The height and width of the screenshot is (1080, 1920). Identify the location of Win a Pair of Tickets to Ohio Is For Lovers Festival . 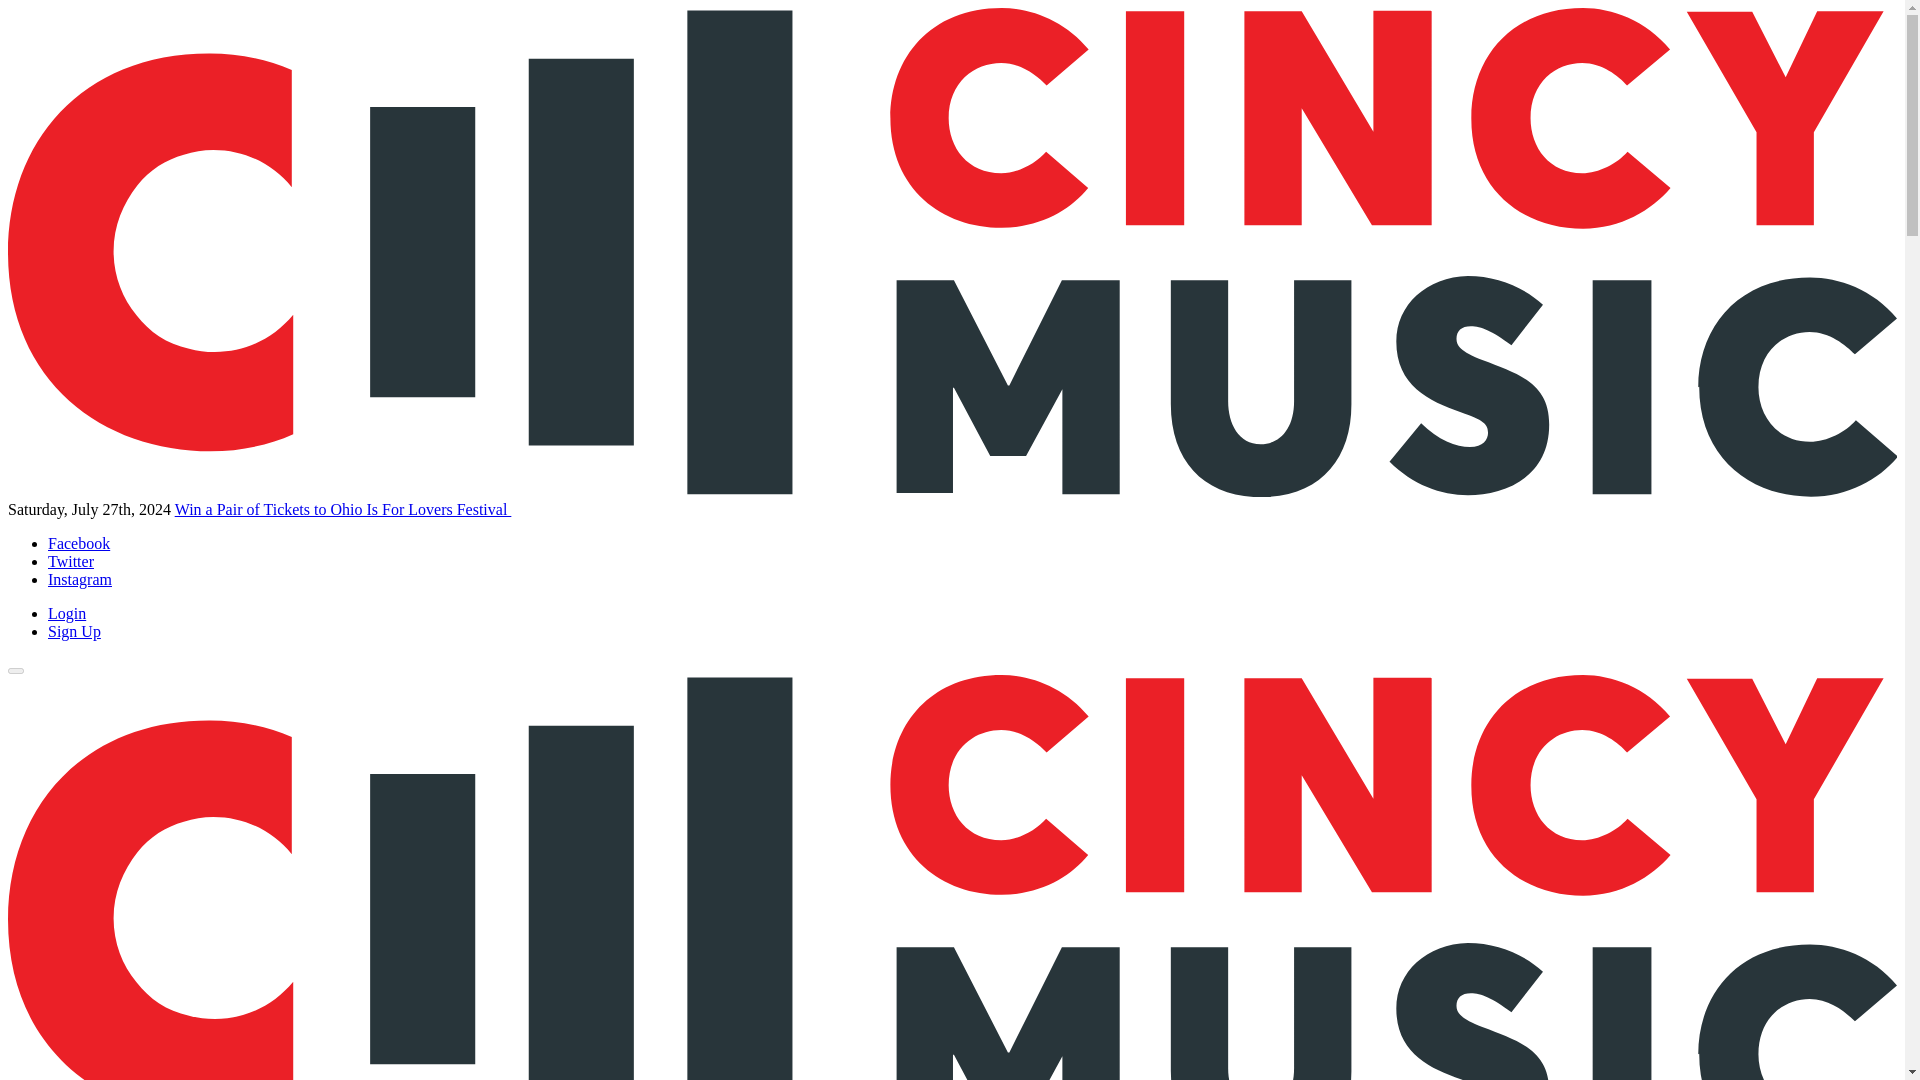
(343, 510).